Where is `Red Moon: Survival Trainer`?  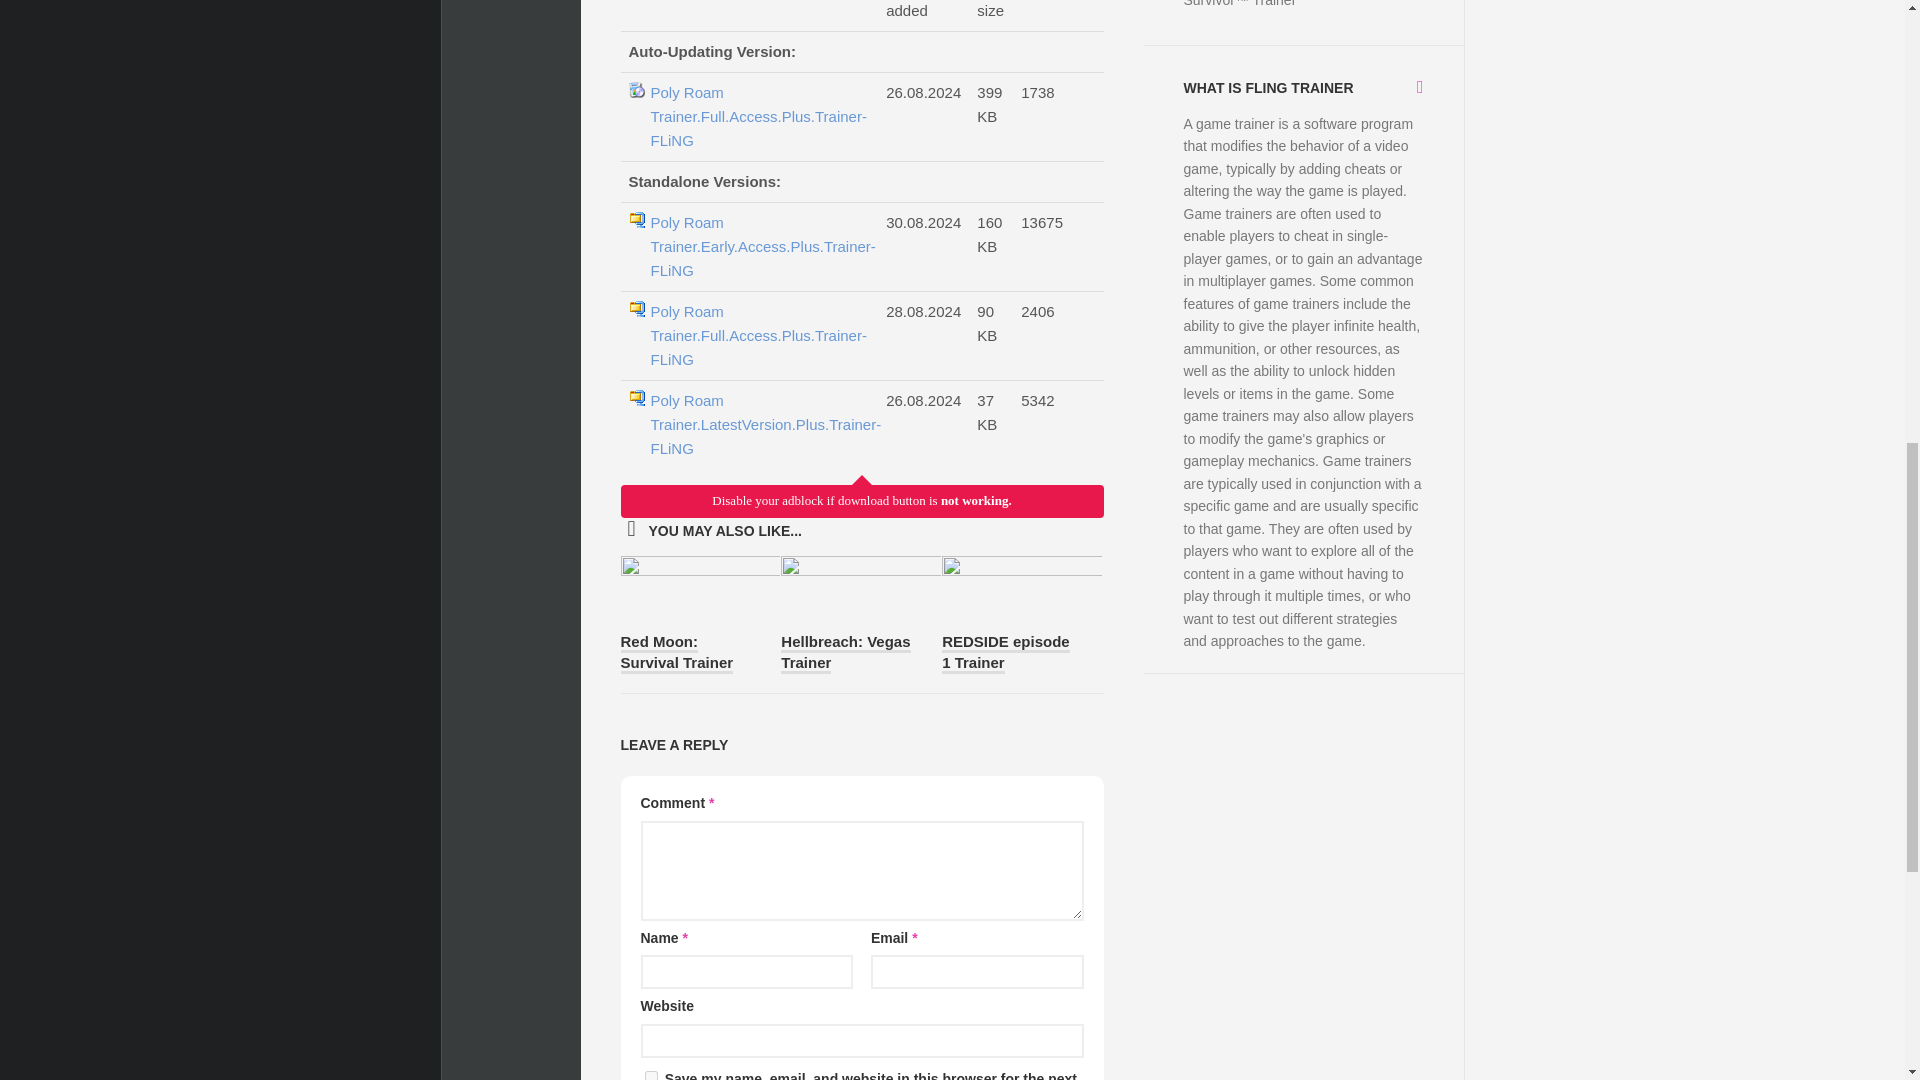 Red Moon: Survival Trainer is located at coordinates (676, 652).